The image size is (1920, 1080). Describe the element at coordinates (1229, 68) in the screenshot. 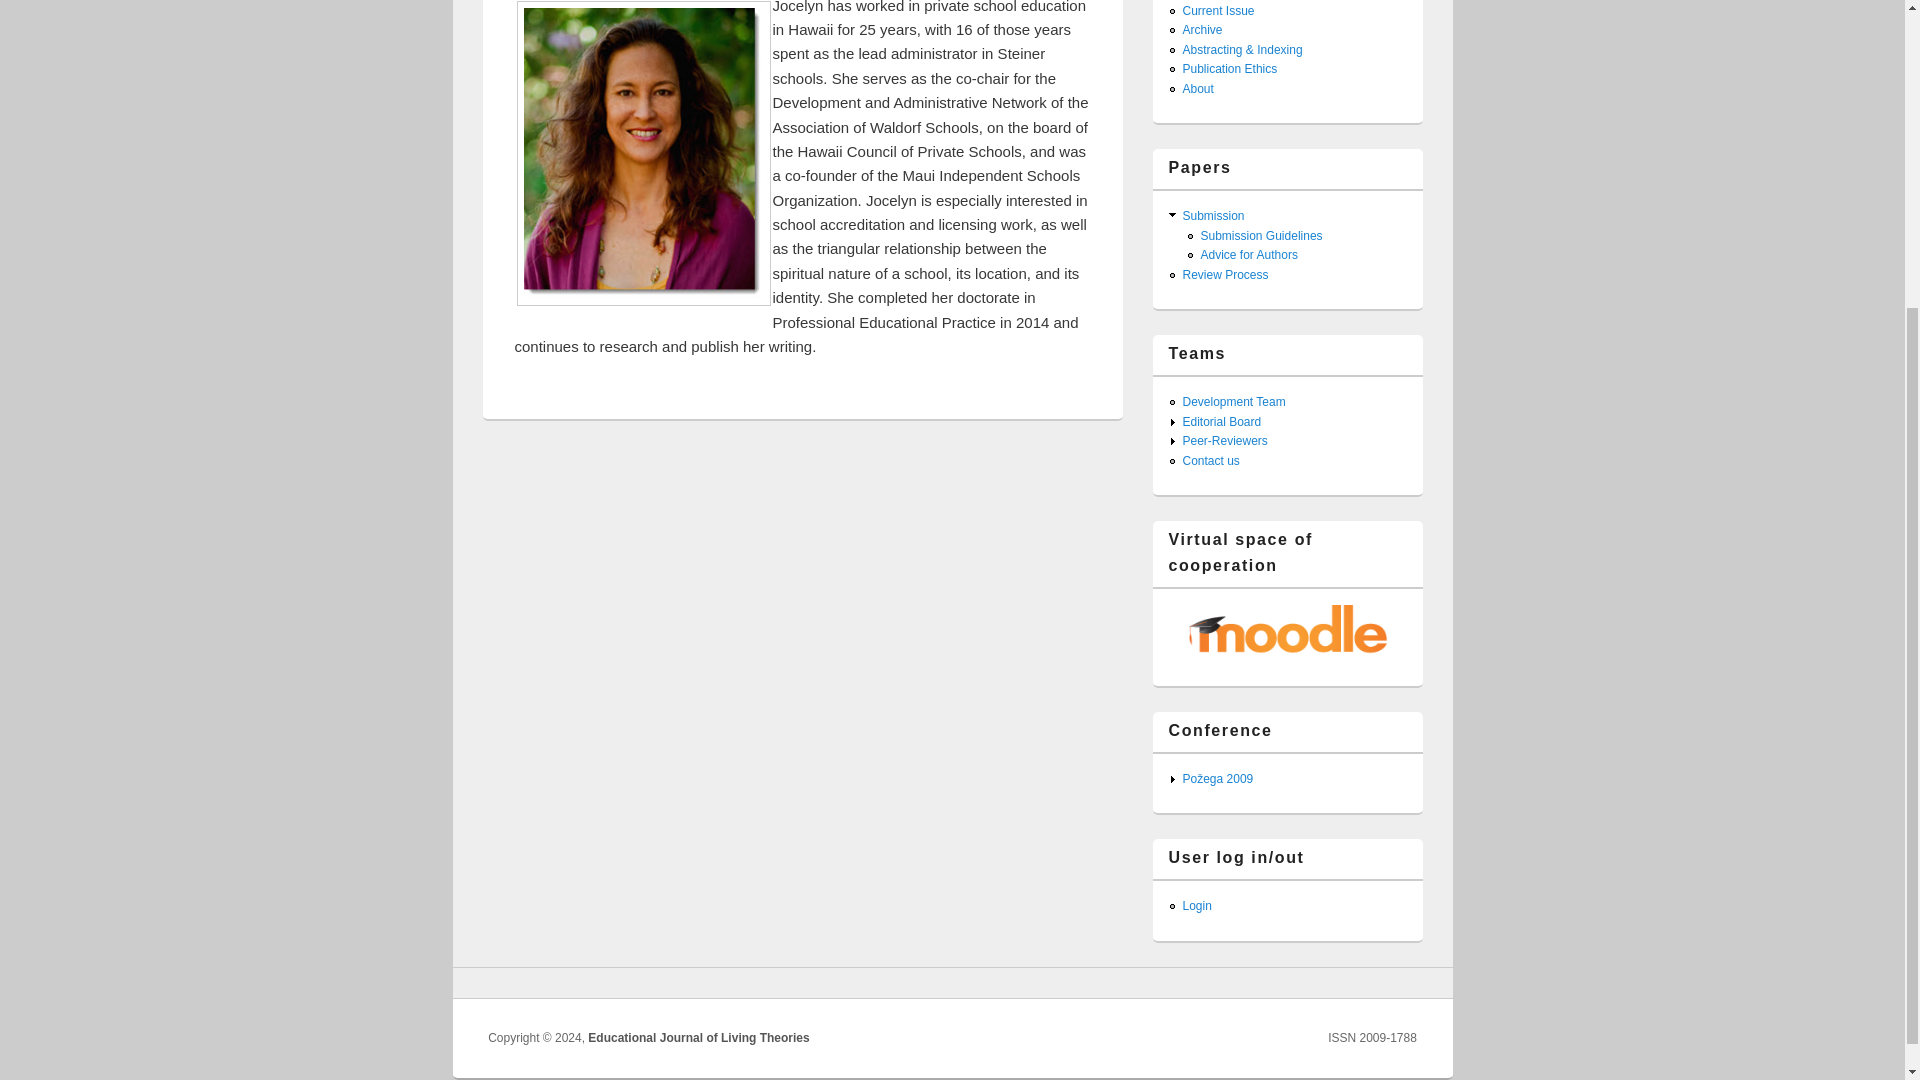

I see `Publication Ethics` at that location.